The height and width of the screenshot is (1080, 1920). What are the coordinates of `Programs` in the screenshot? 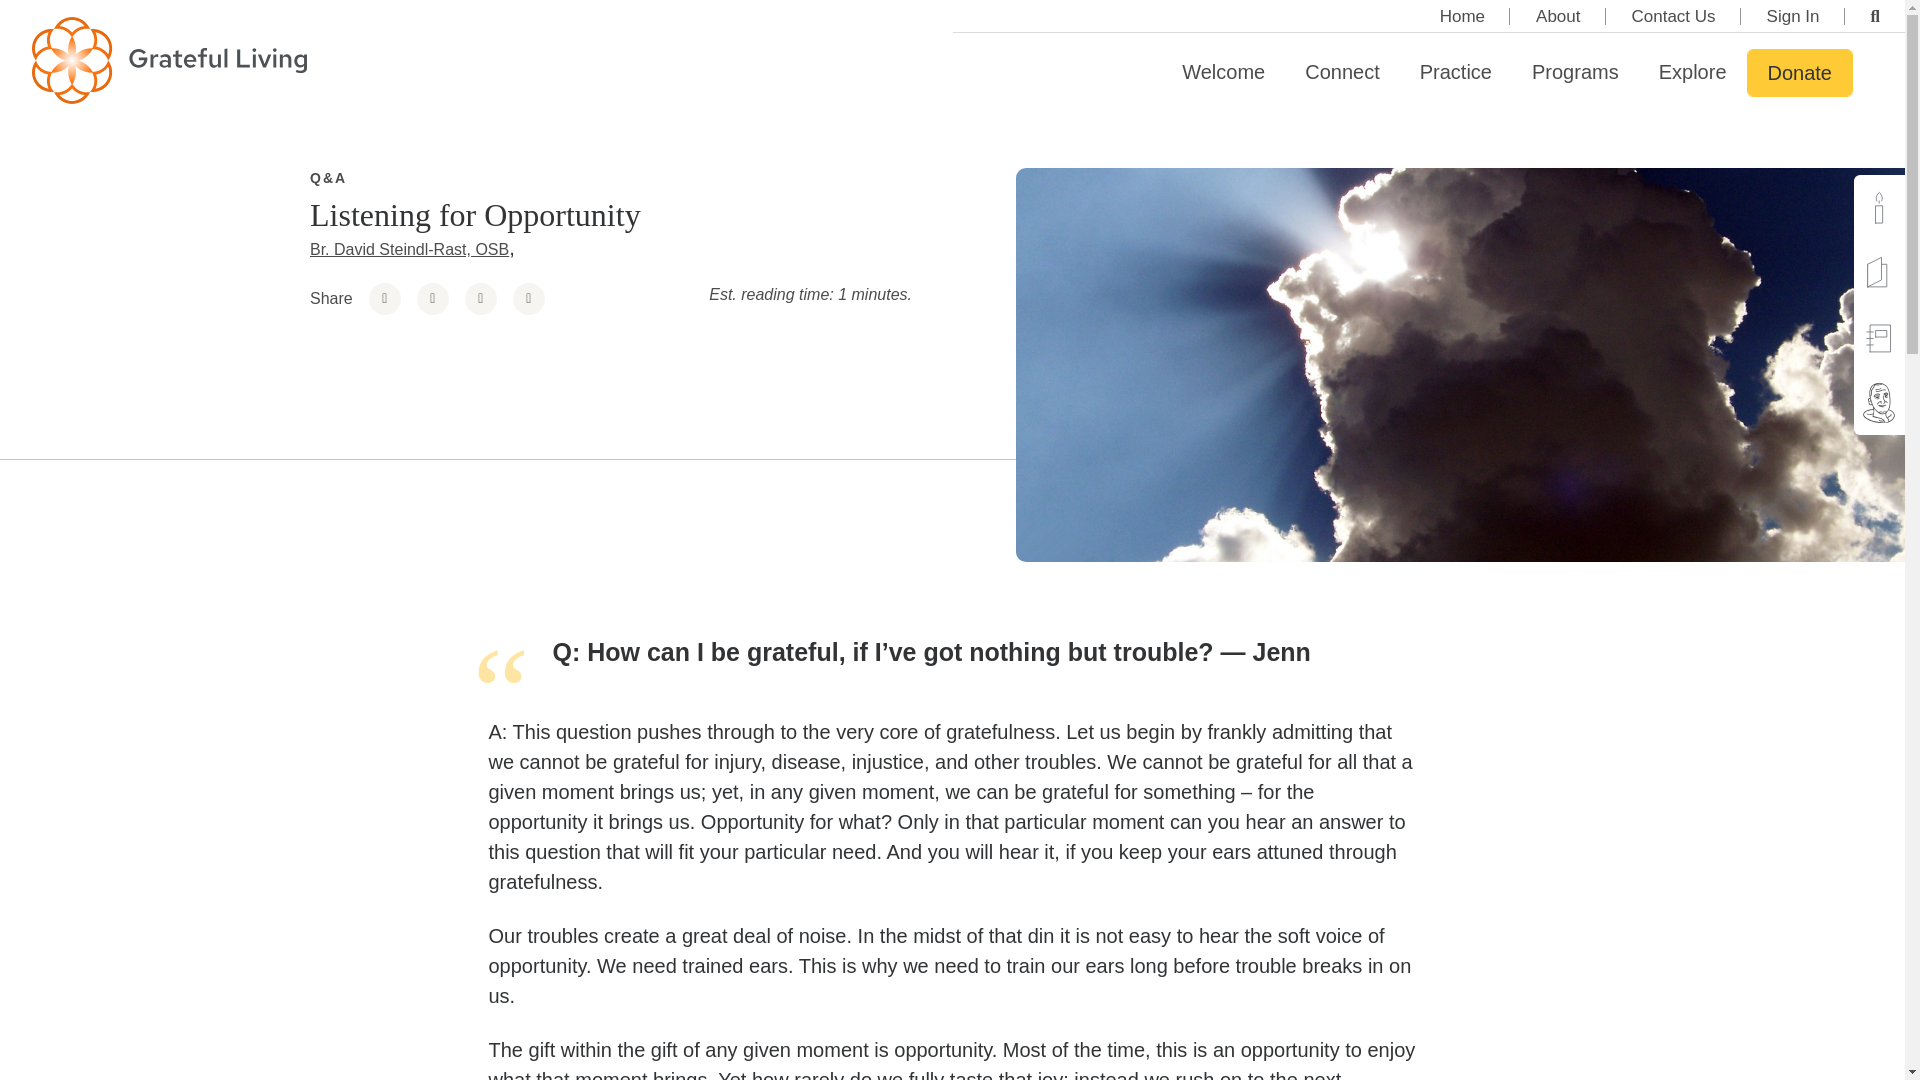 It's located at (1576, 72).